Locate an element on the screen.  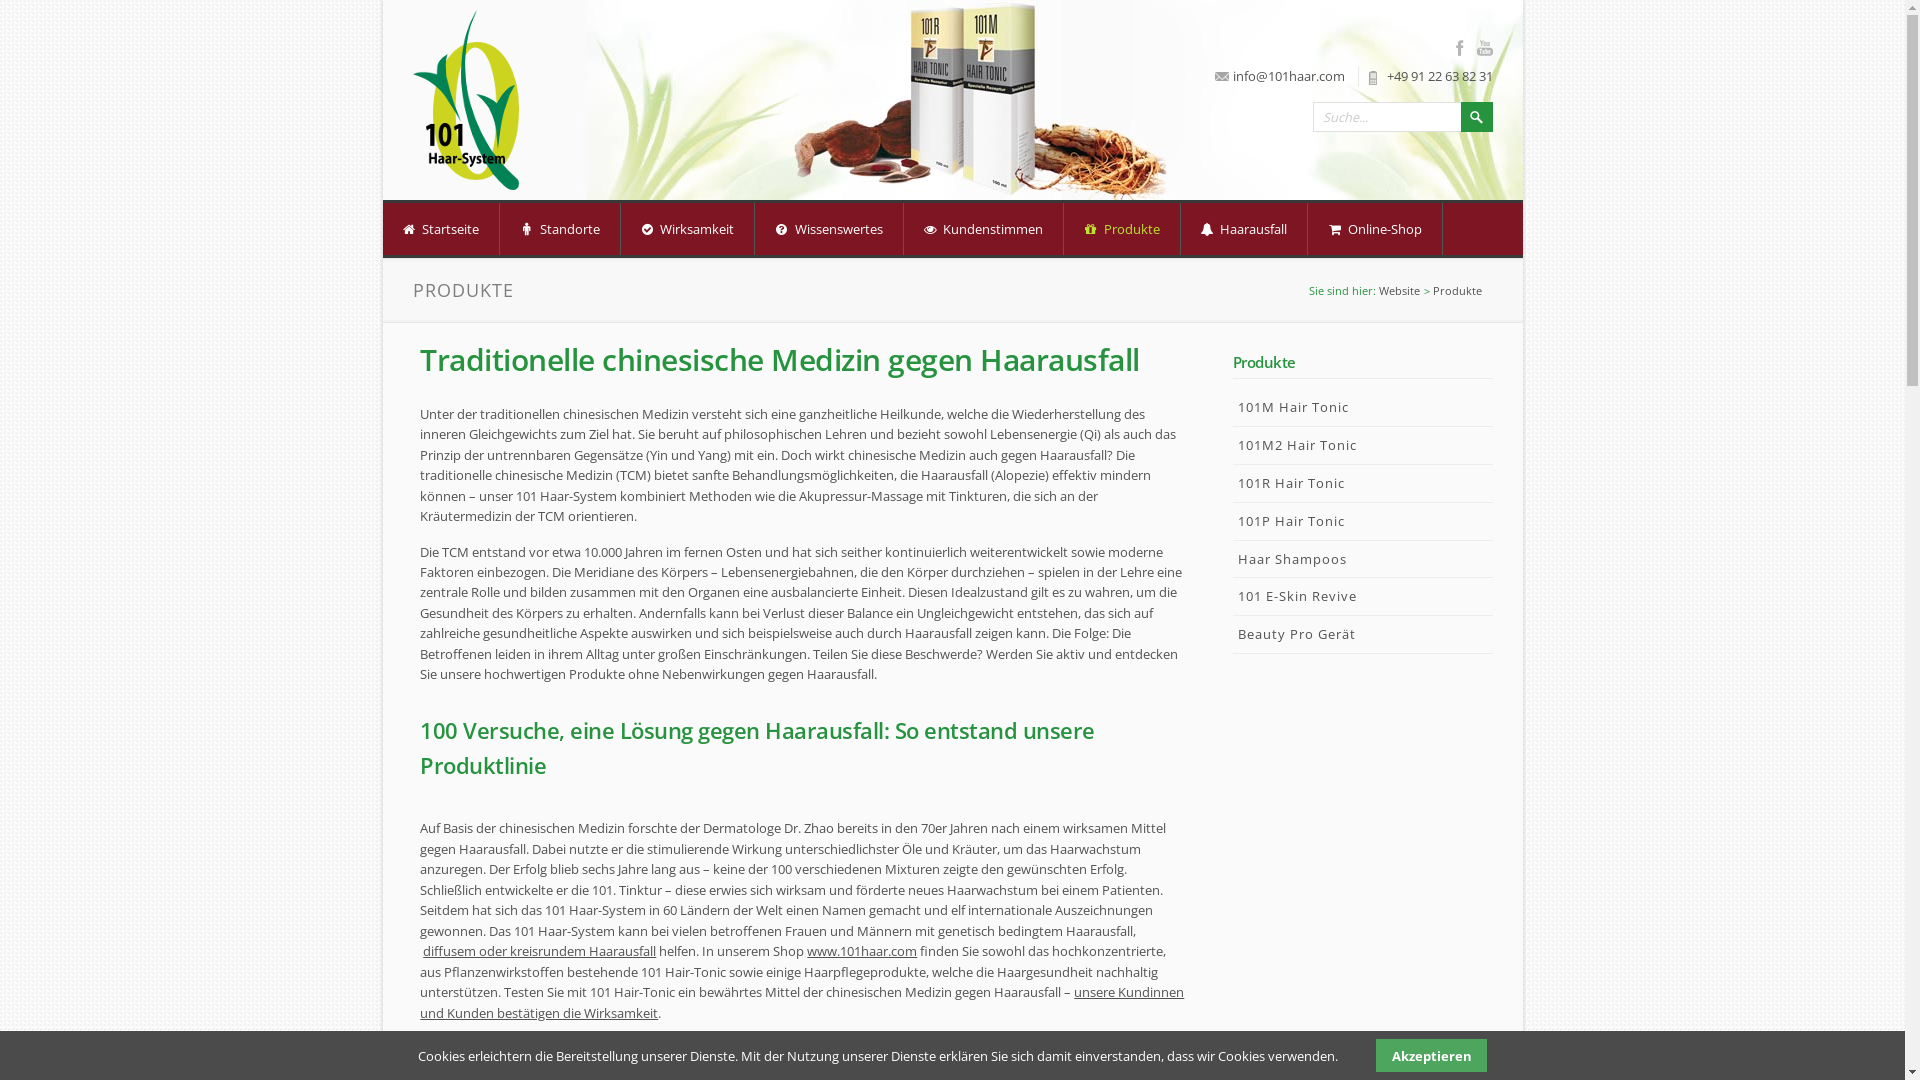
101R Hair Tonic is located at coordinates (1362, 484).